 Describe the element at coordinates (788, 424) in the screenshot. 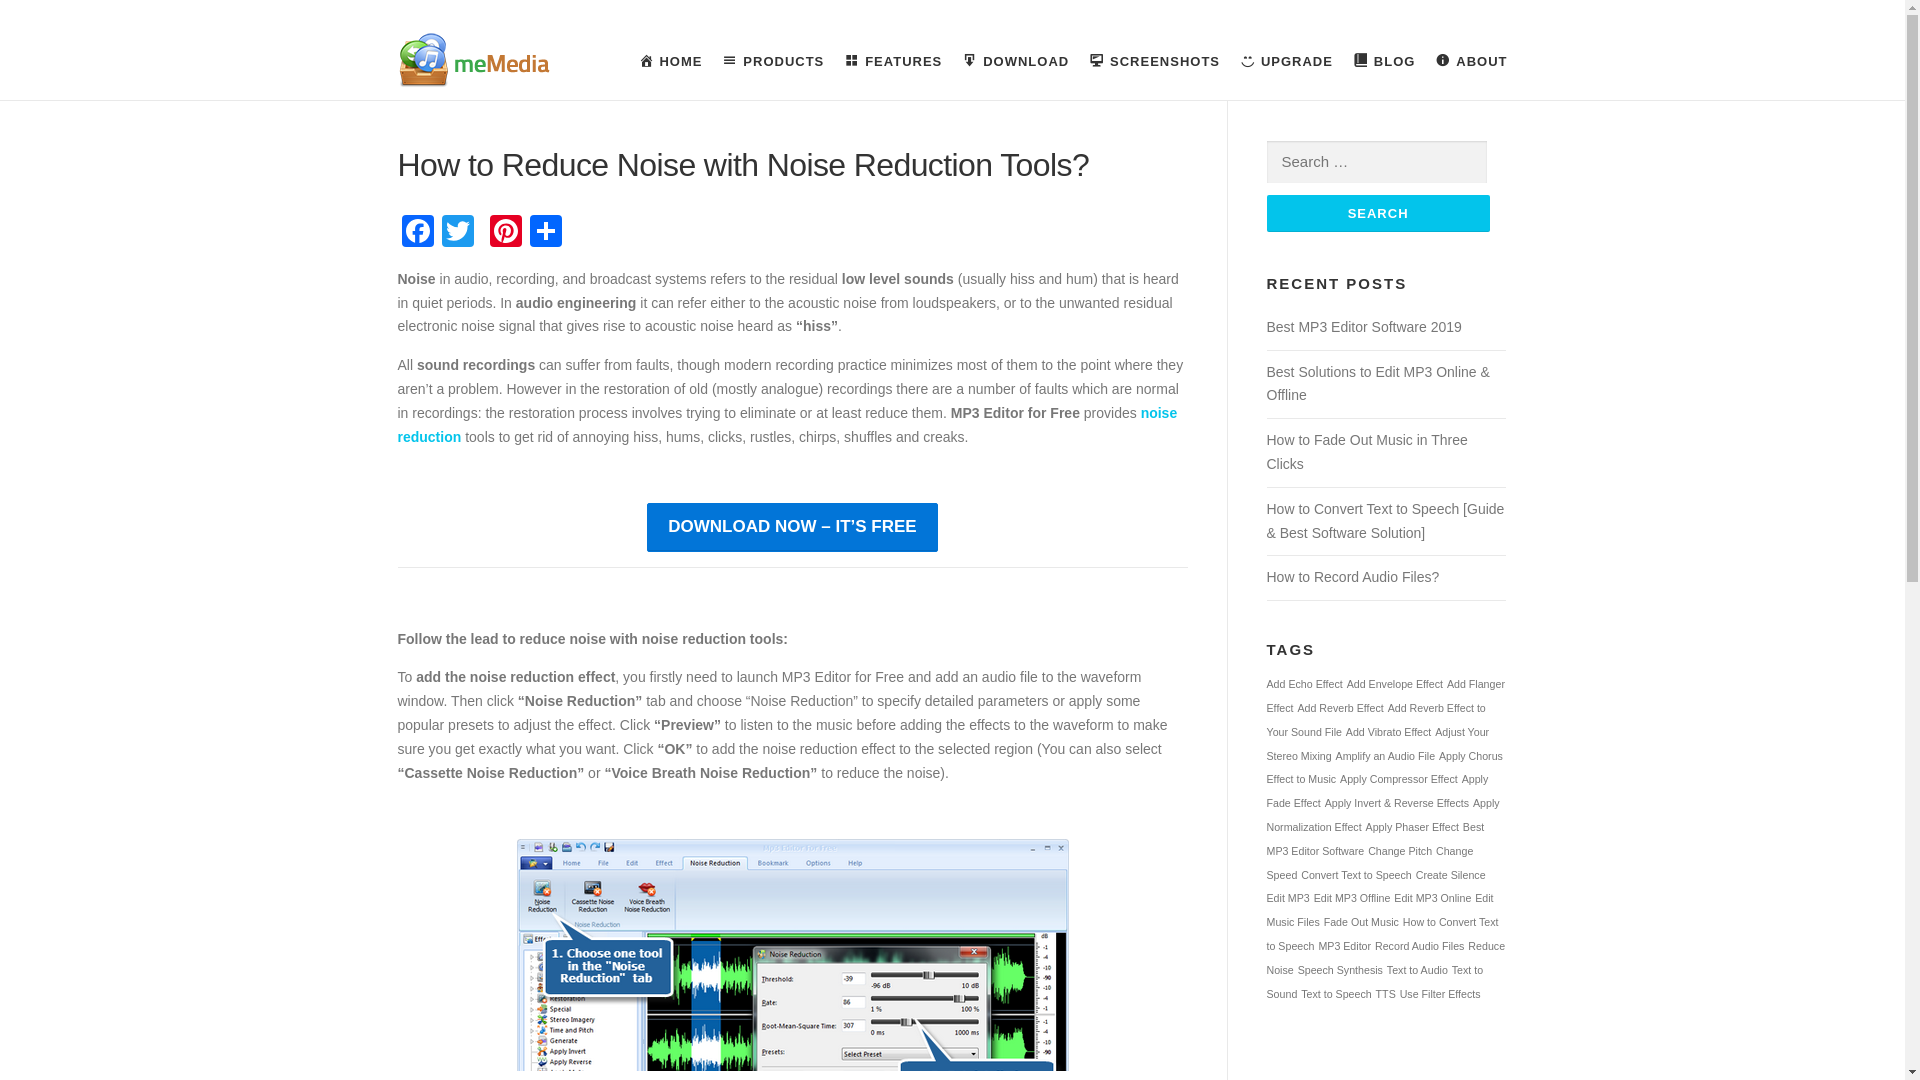

I see `noise reduction` at that location.